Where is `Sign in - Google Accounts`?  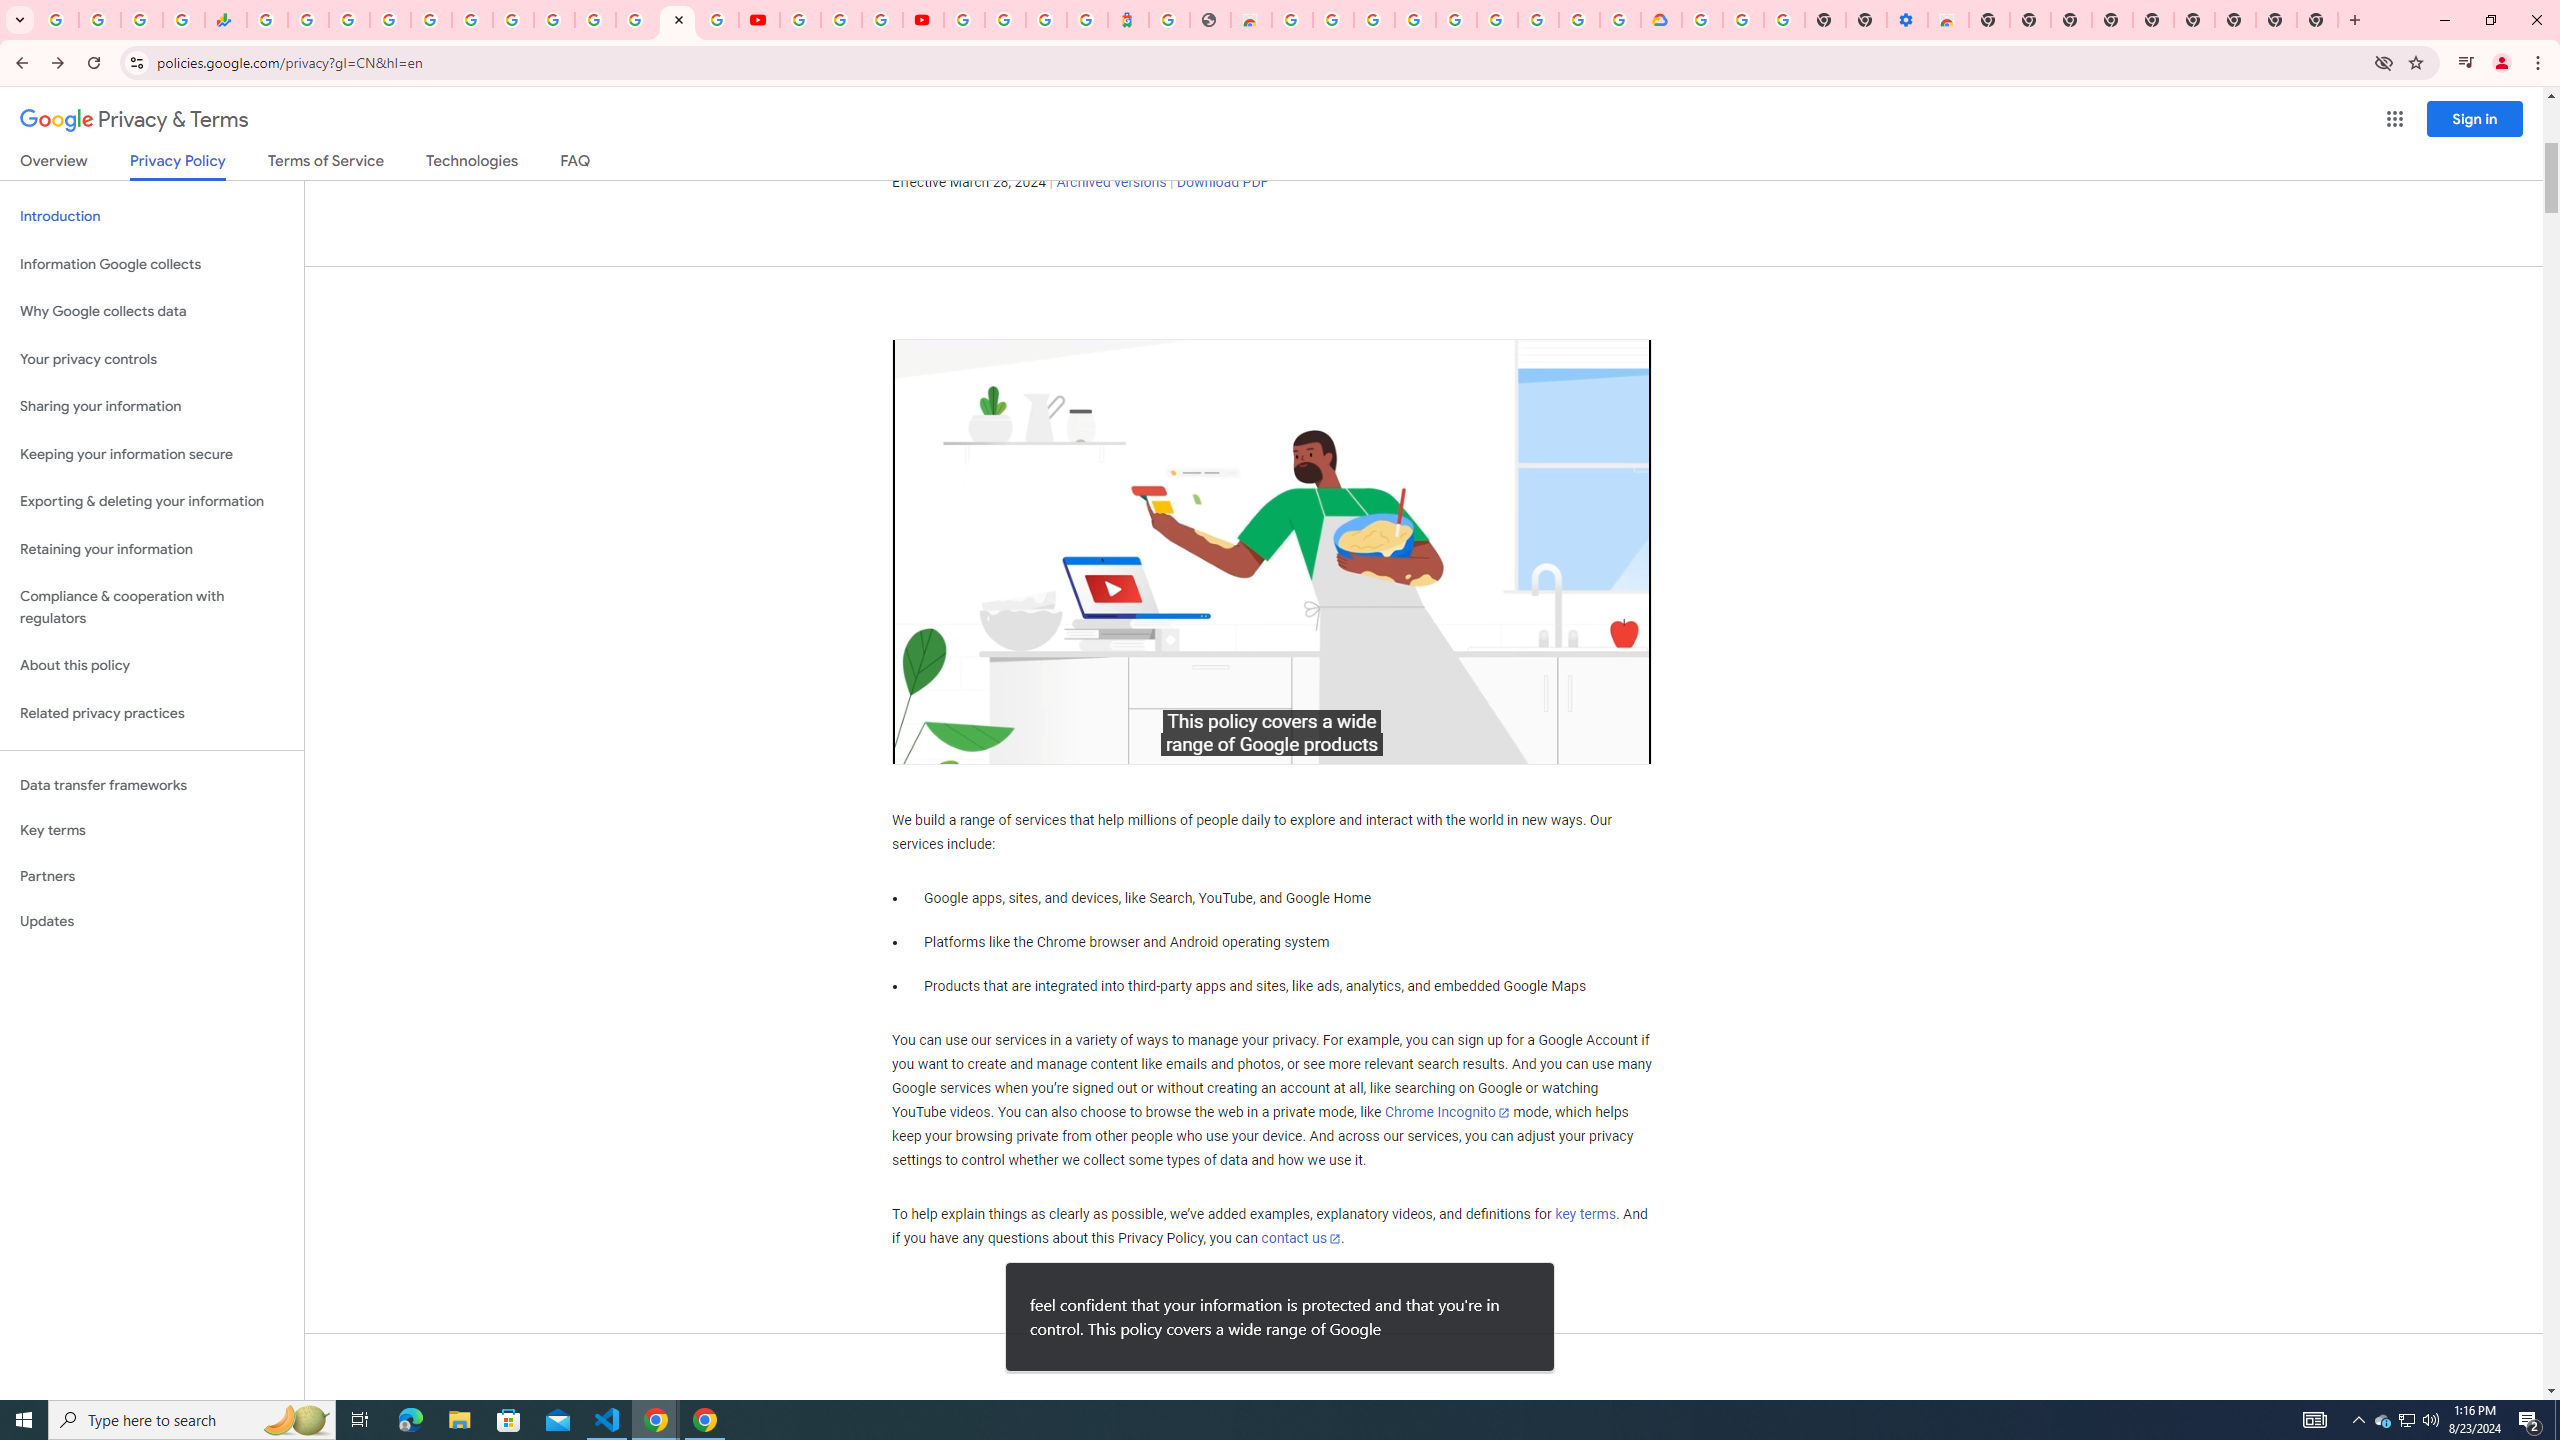 Sign in - Google Accounts is located at coordinates (390, 20).